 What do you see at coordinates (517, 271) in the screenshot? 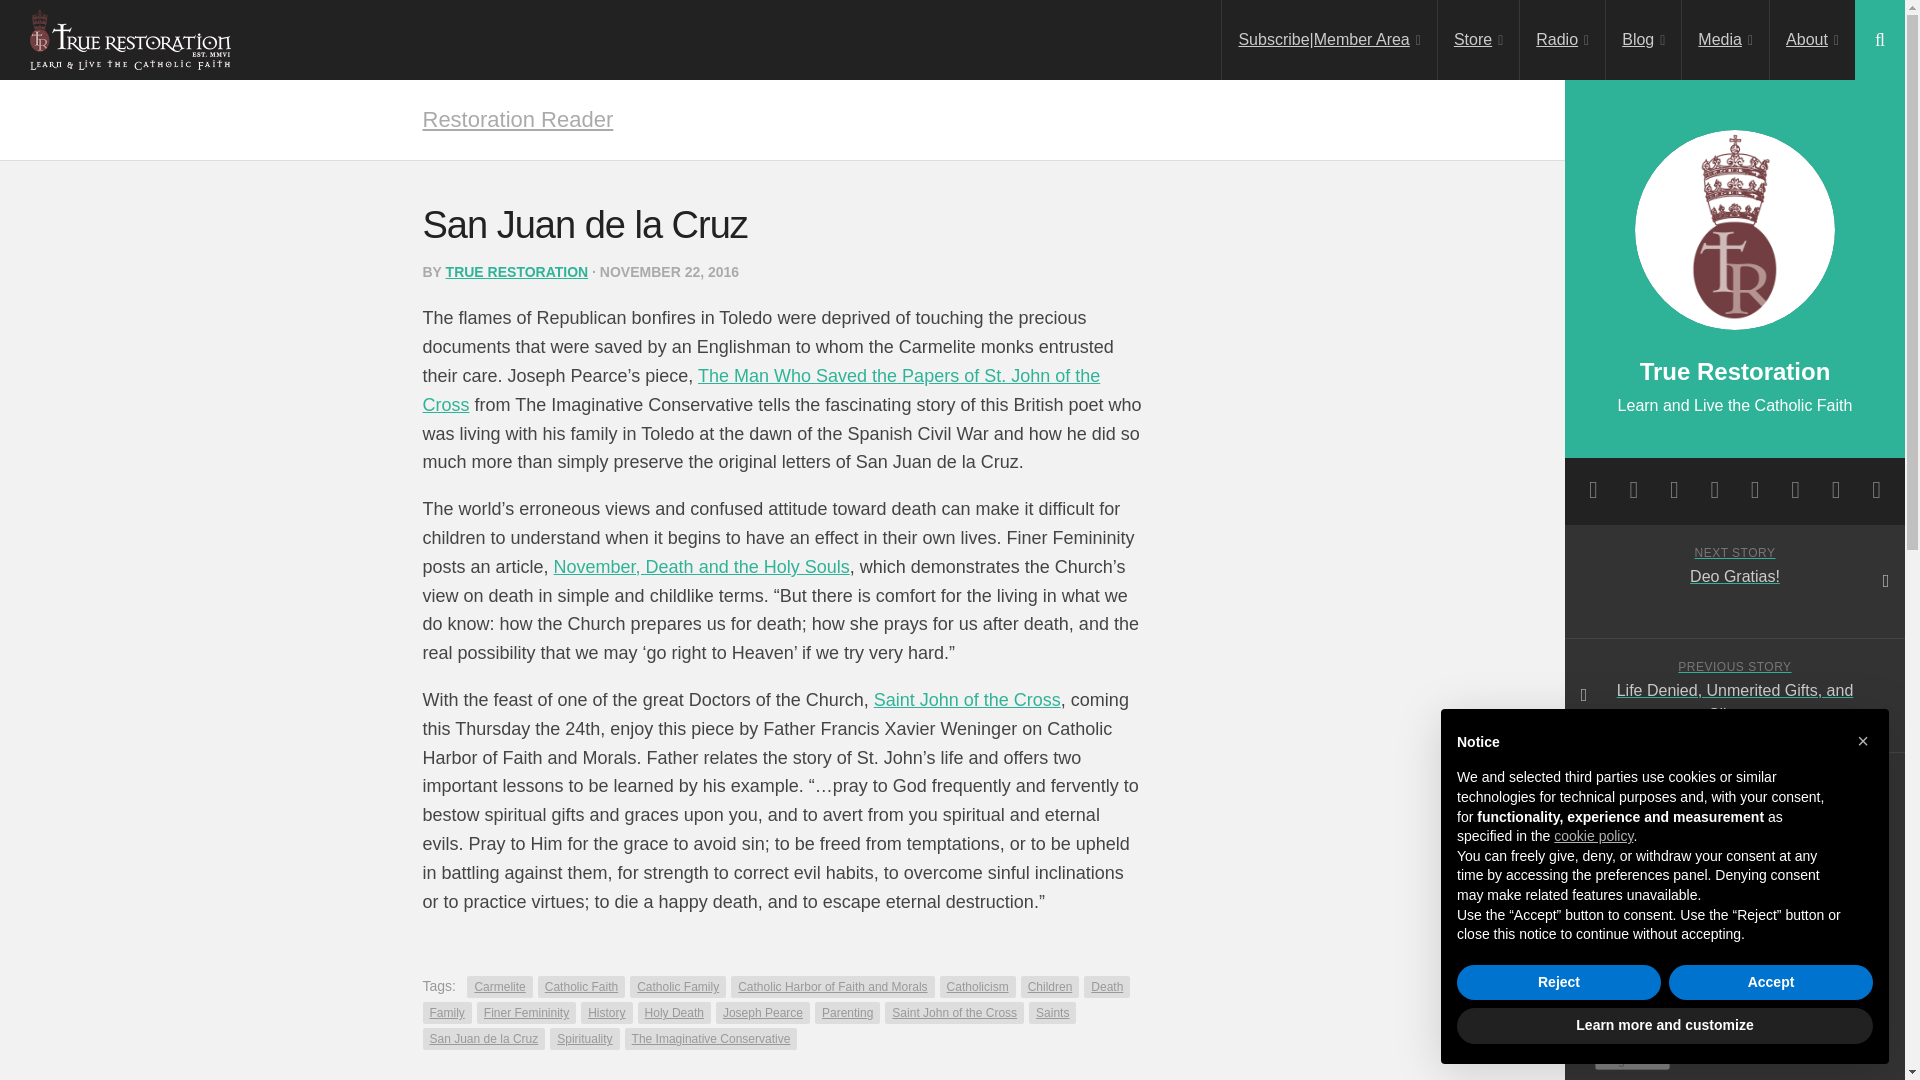
I see `Posts by True Restoration` at bounding box center [517, 271].